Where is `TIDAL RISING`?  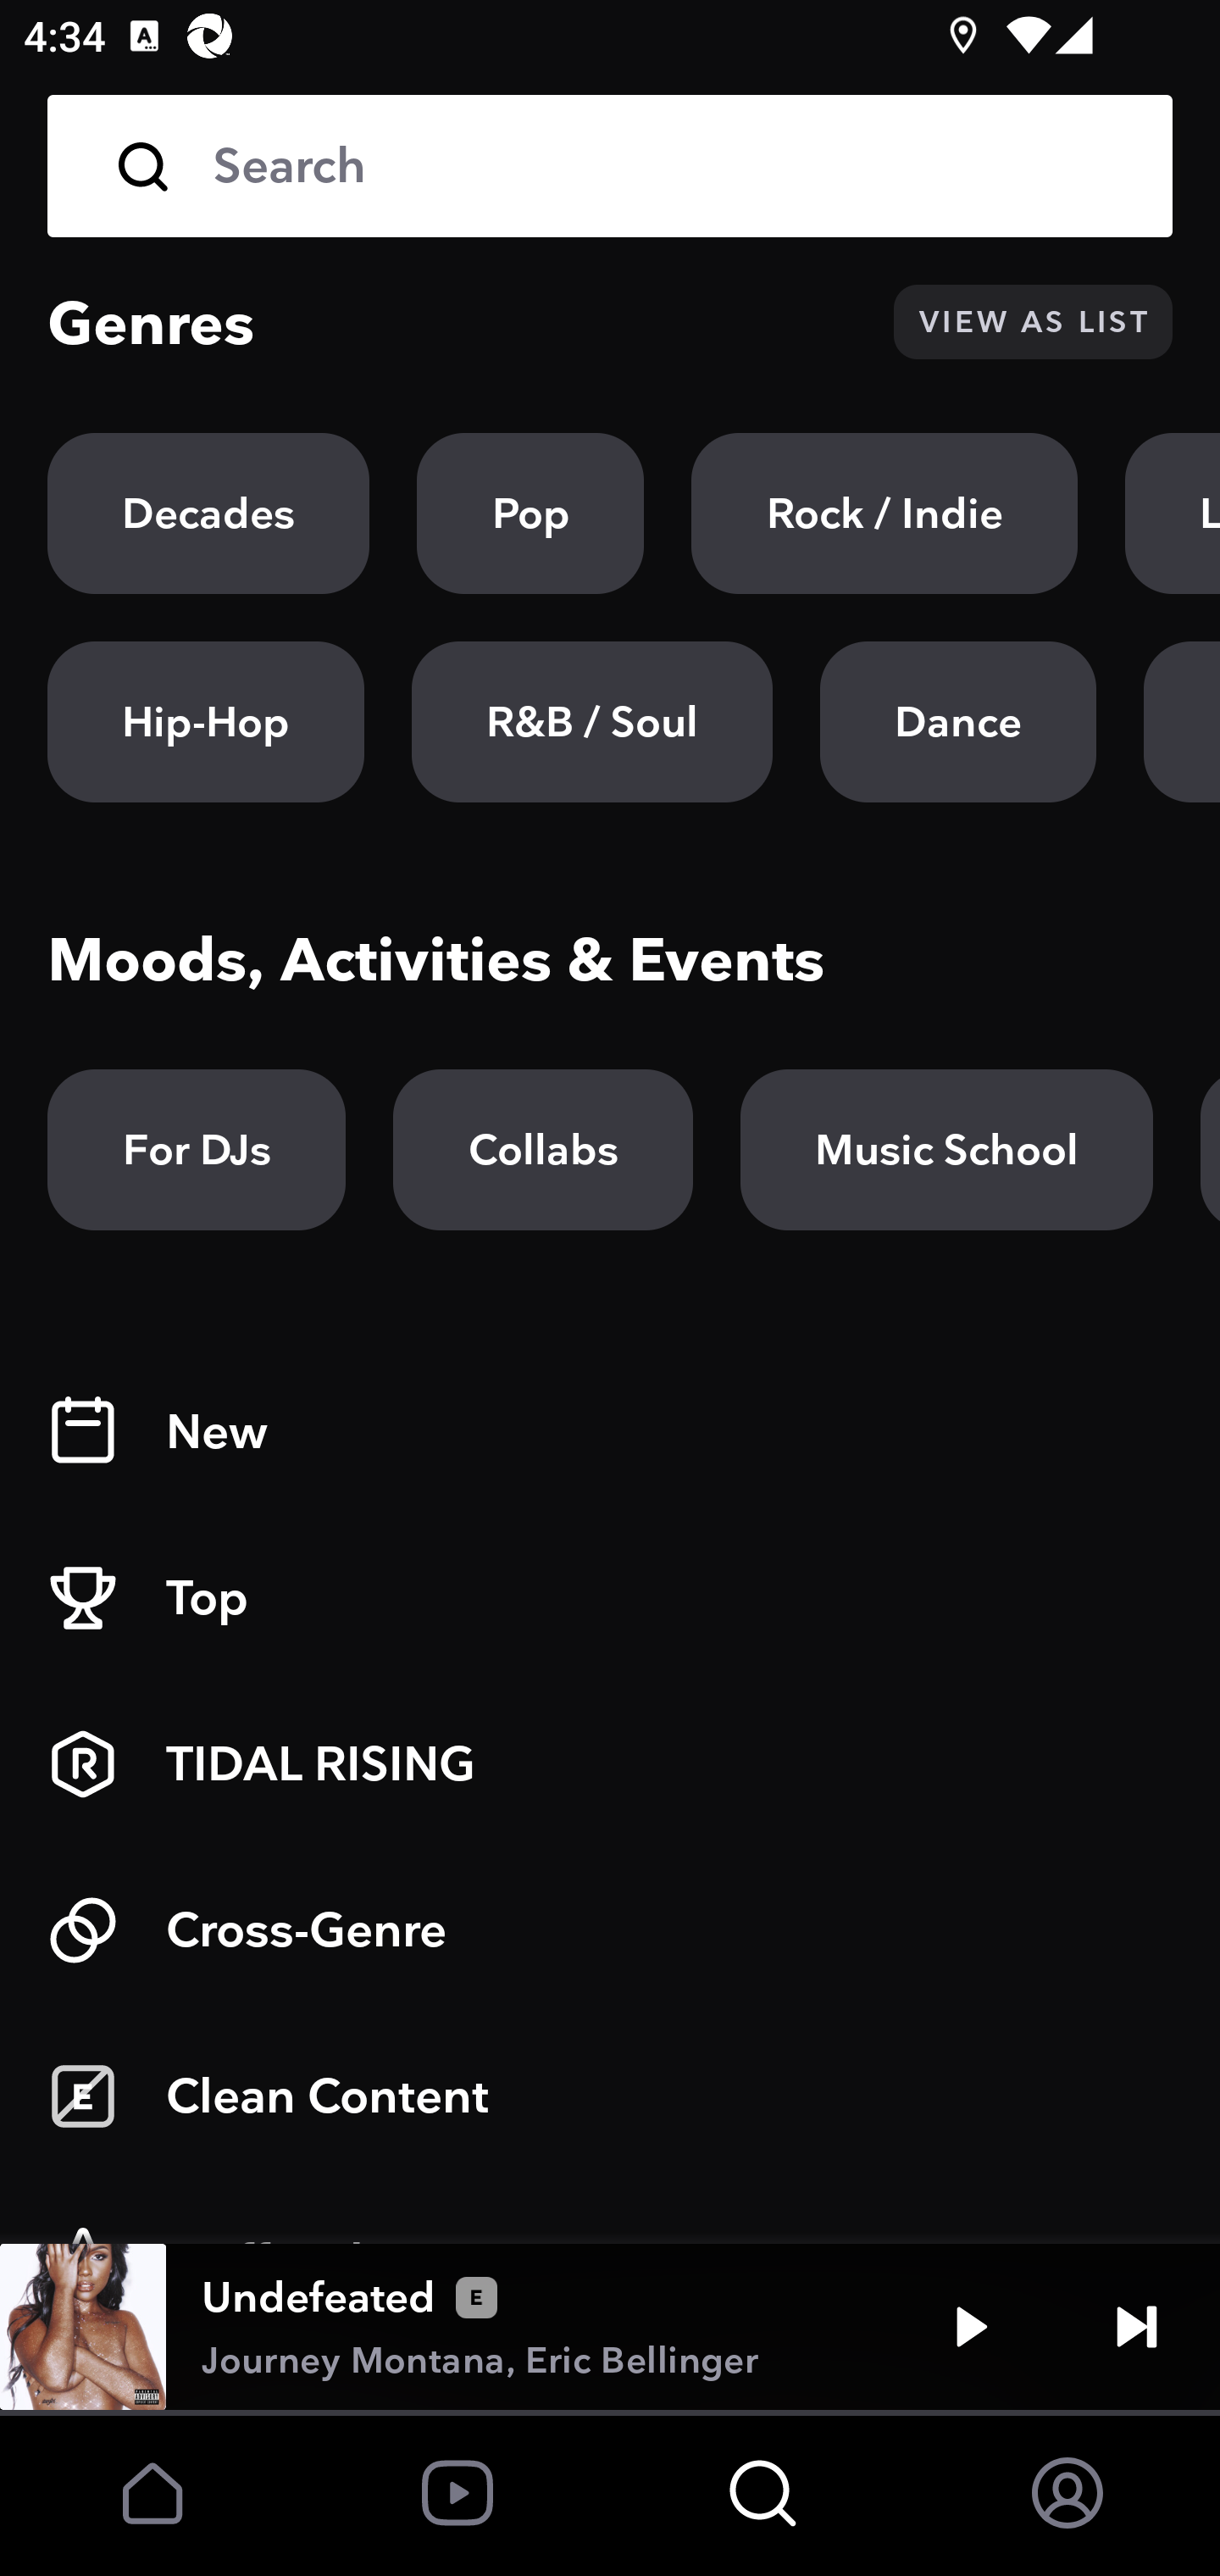
TIDAL RISING is located at coordinates (610, 1764).